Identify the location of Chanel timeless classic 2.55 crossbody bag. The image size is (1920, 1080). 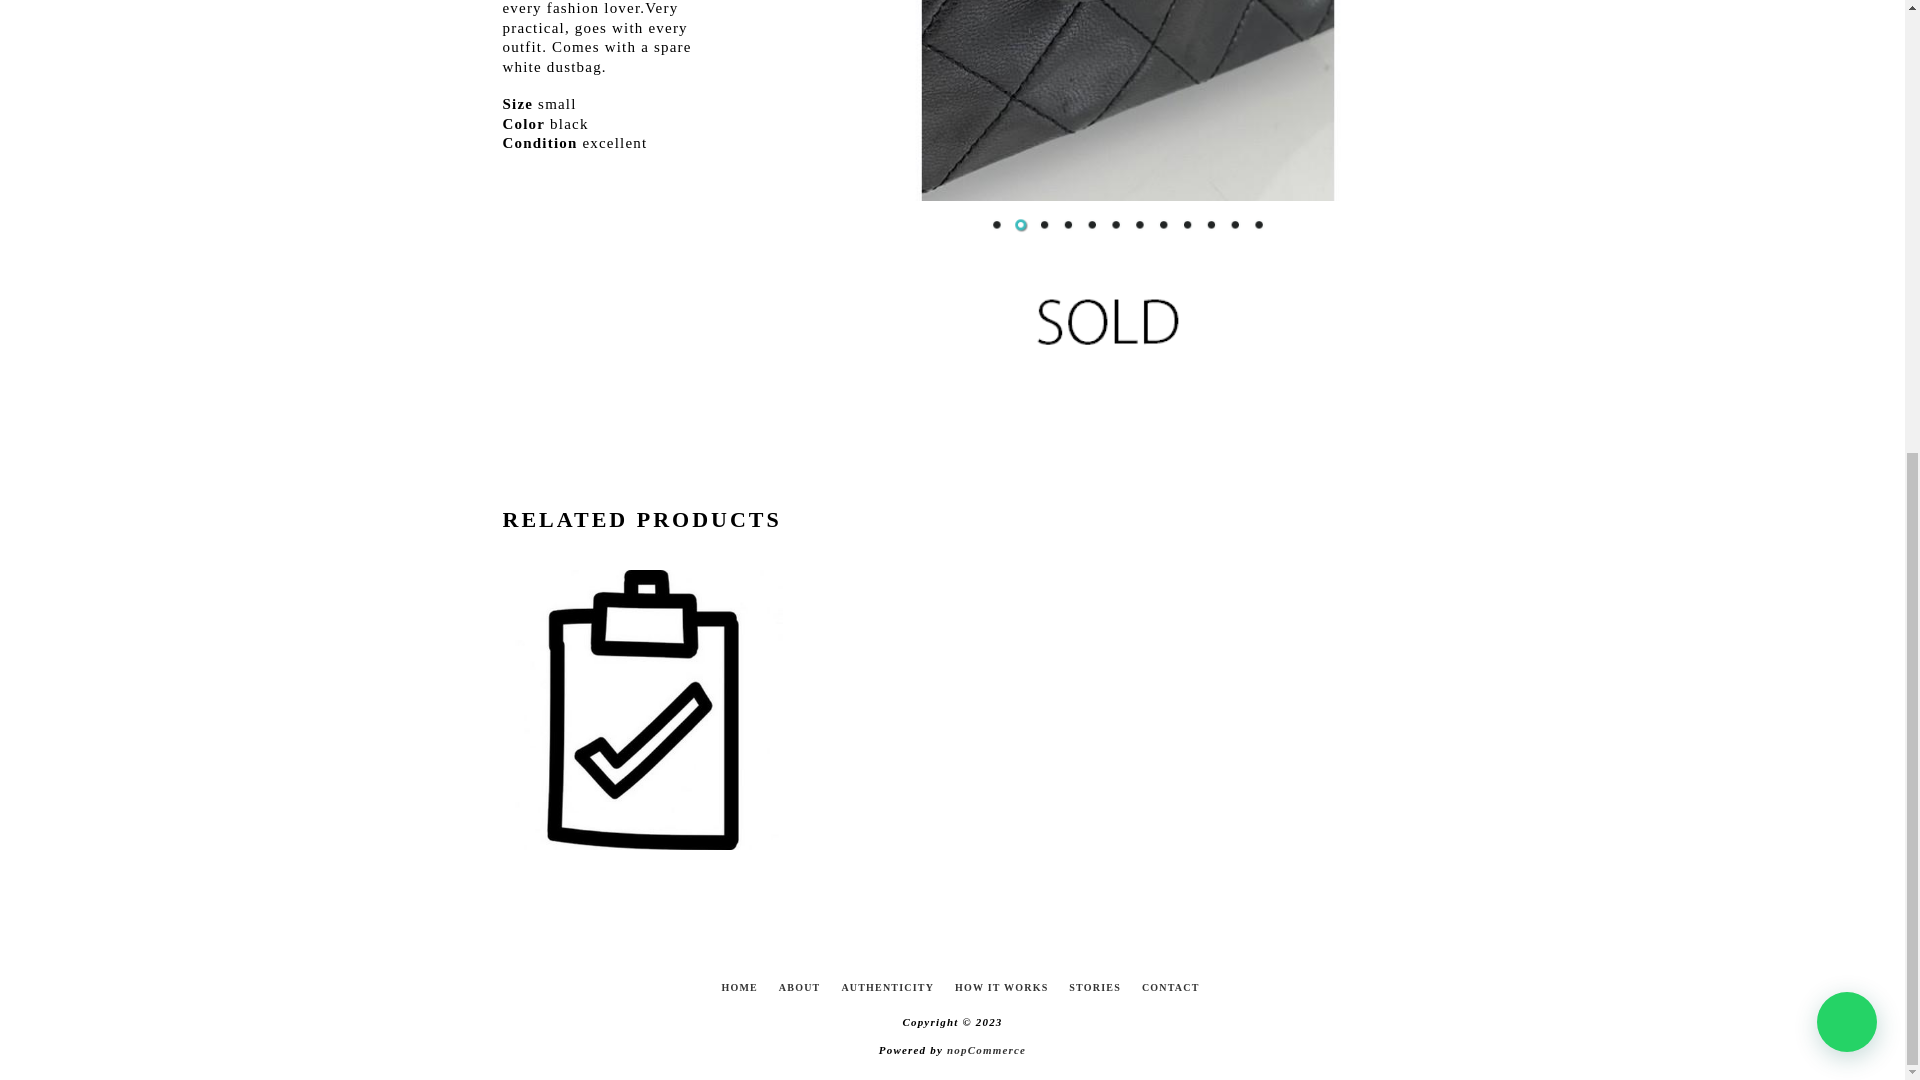
(602, 125).